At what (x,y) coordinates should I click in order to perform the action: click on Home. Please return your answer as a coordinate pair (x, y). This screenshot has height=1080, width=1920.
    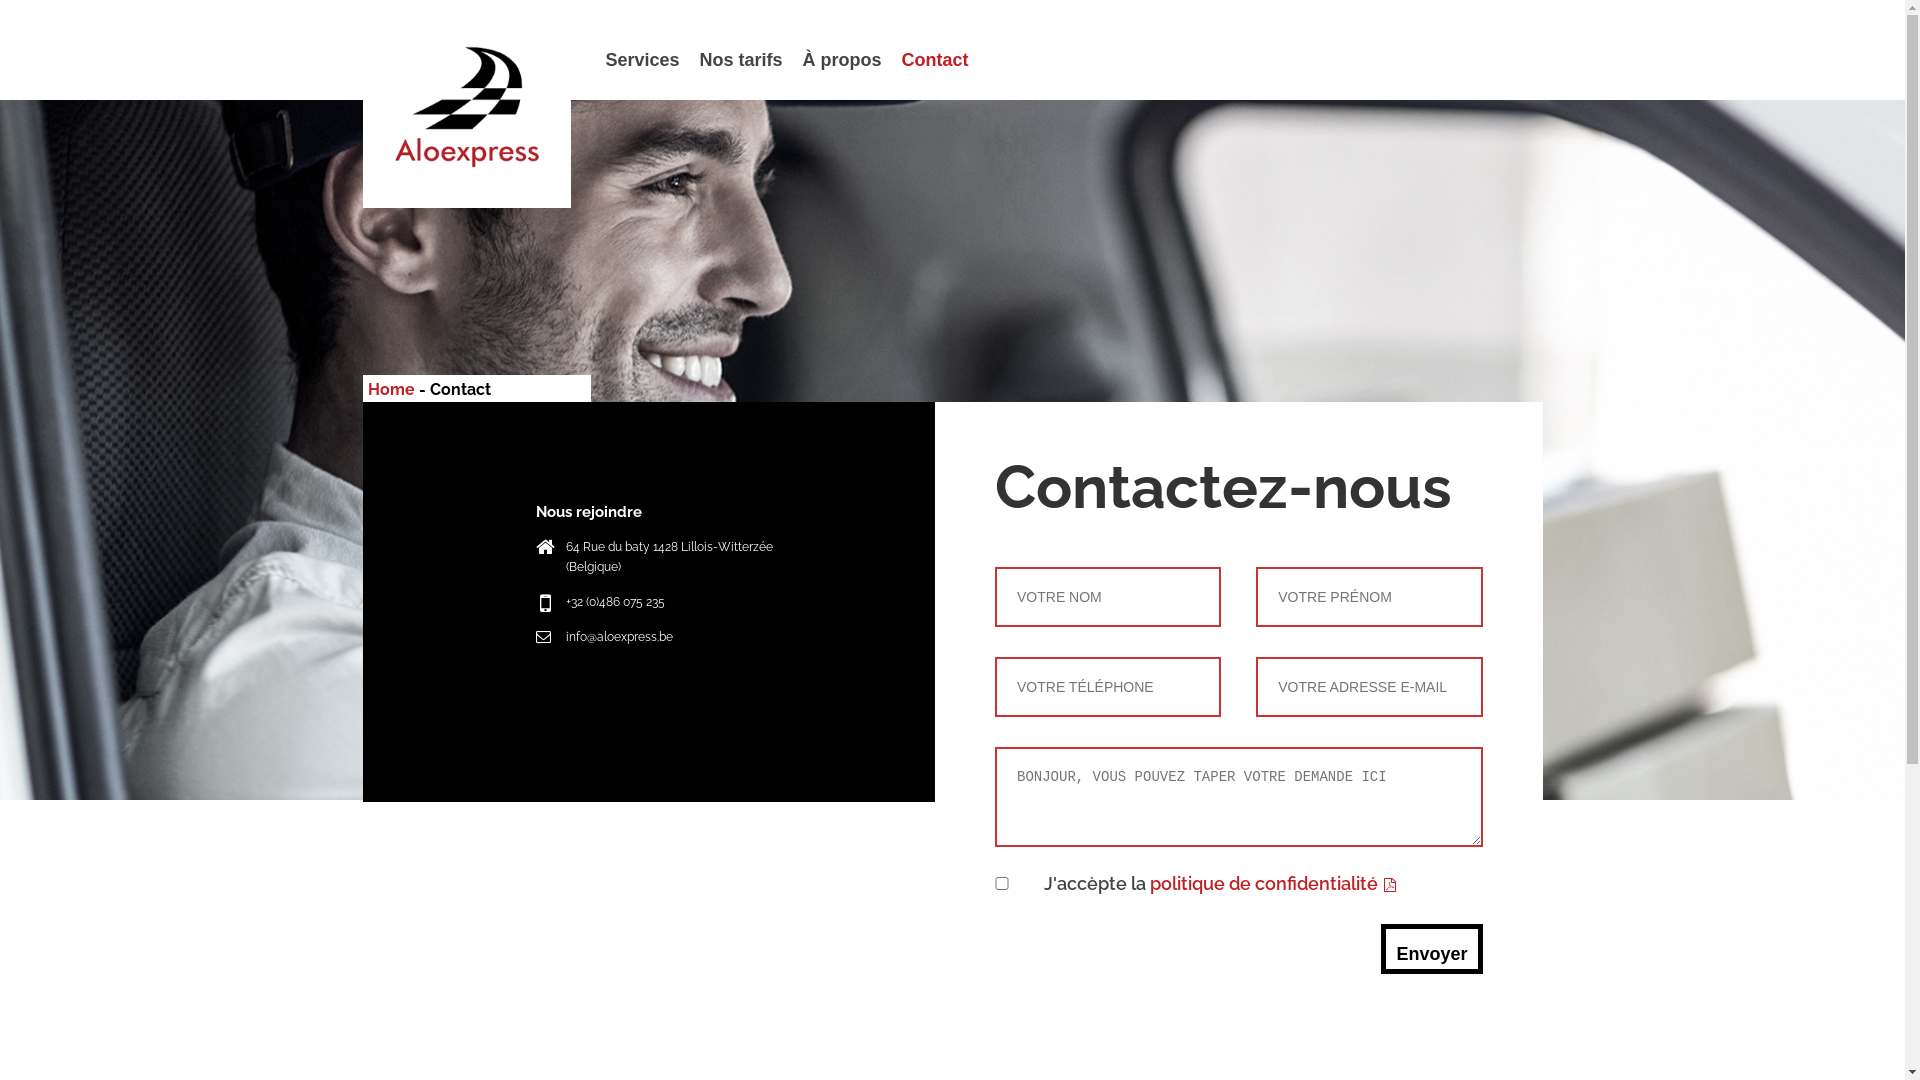
    Looking at the image, I should click on (392, 390).